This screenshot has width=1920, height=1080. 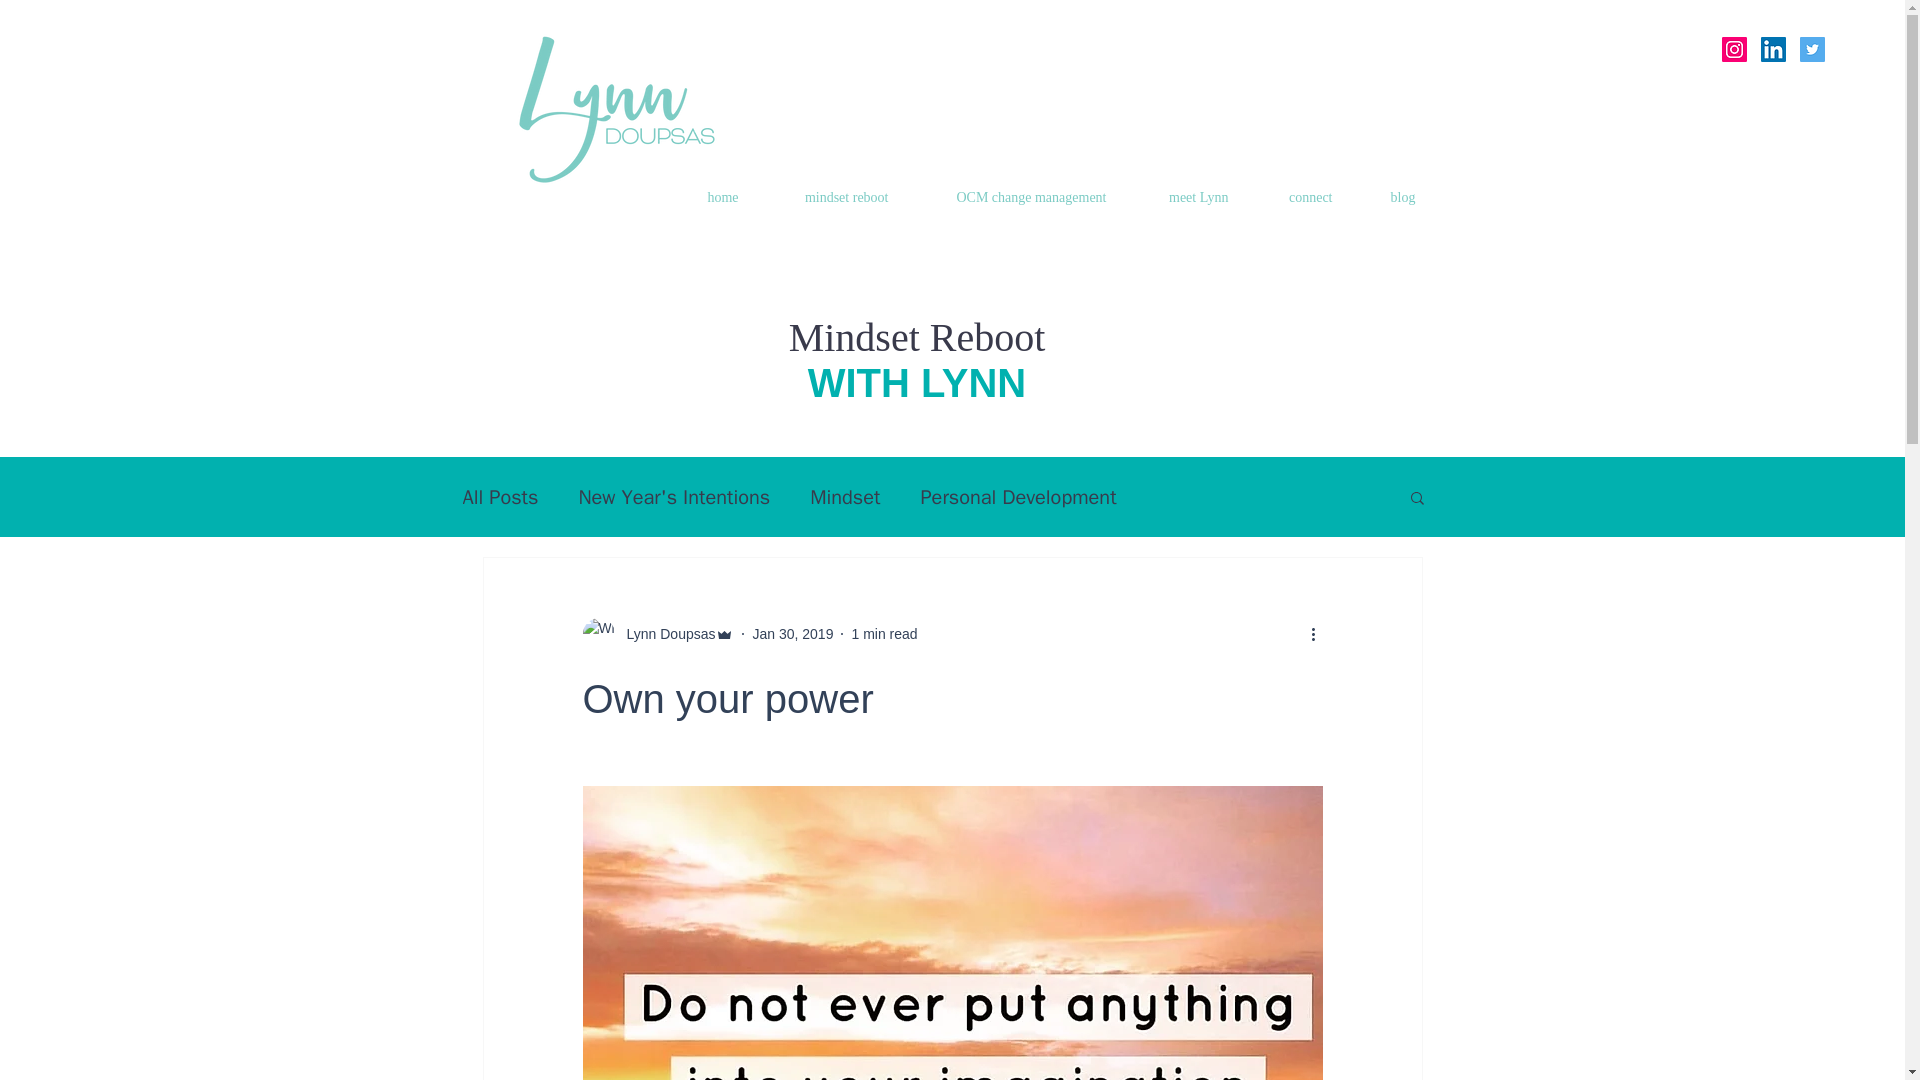 What do you see at coordinates (1182, 196) in the screenshot?
I see `meet Lynn` at bounding box center [1182, 196].